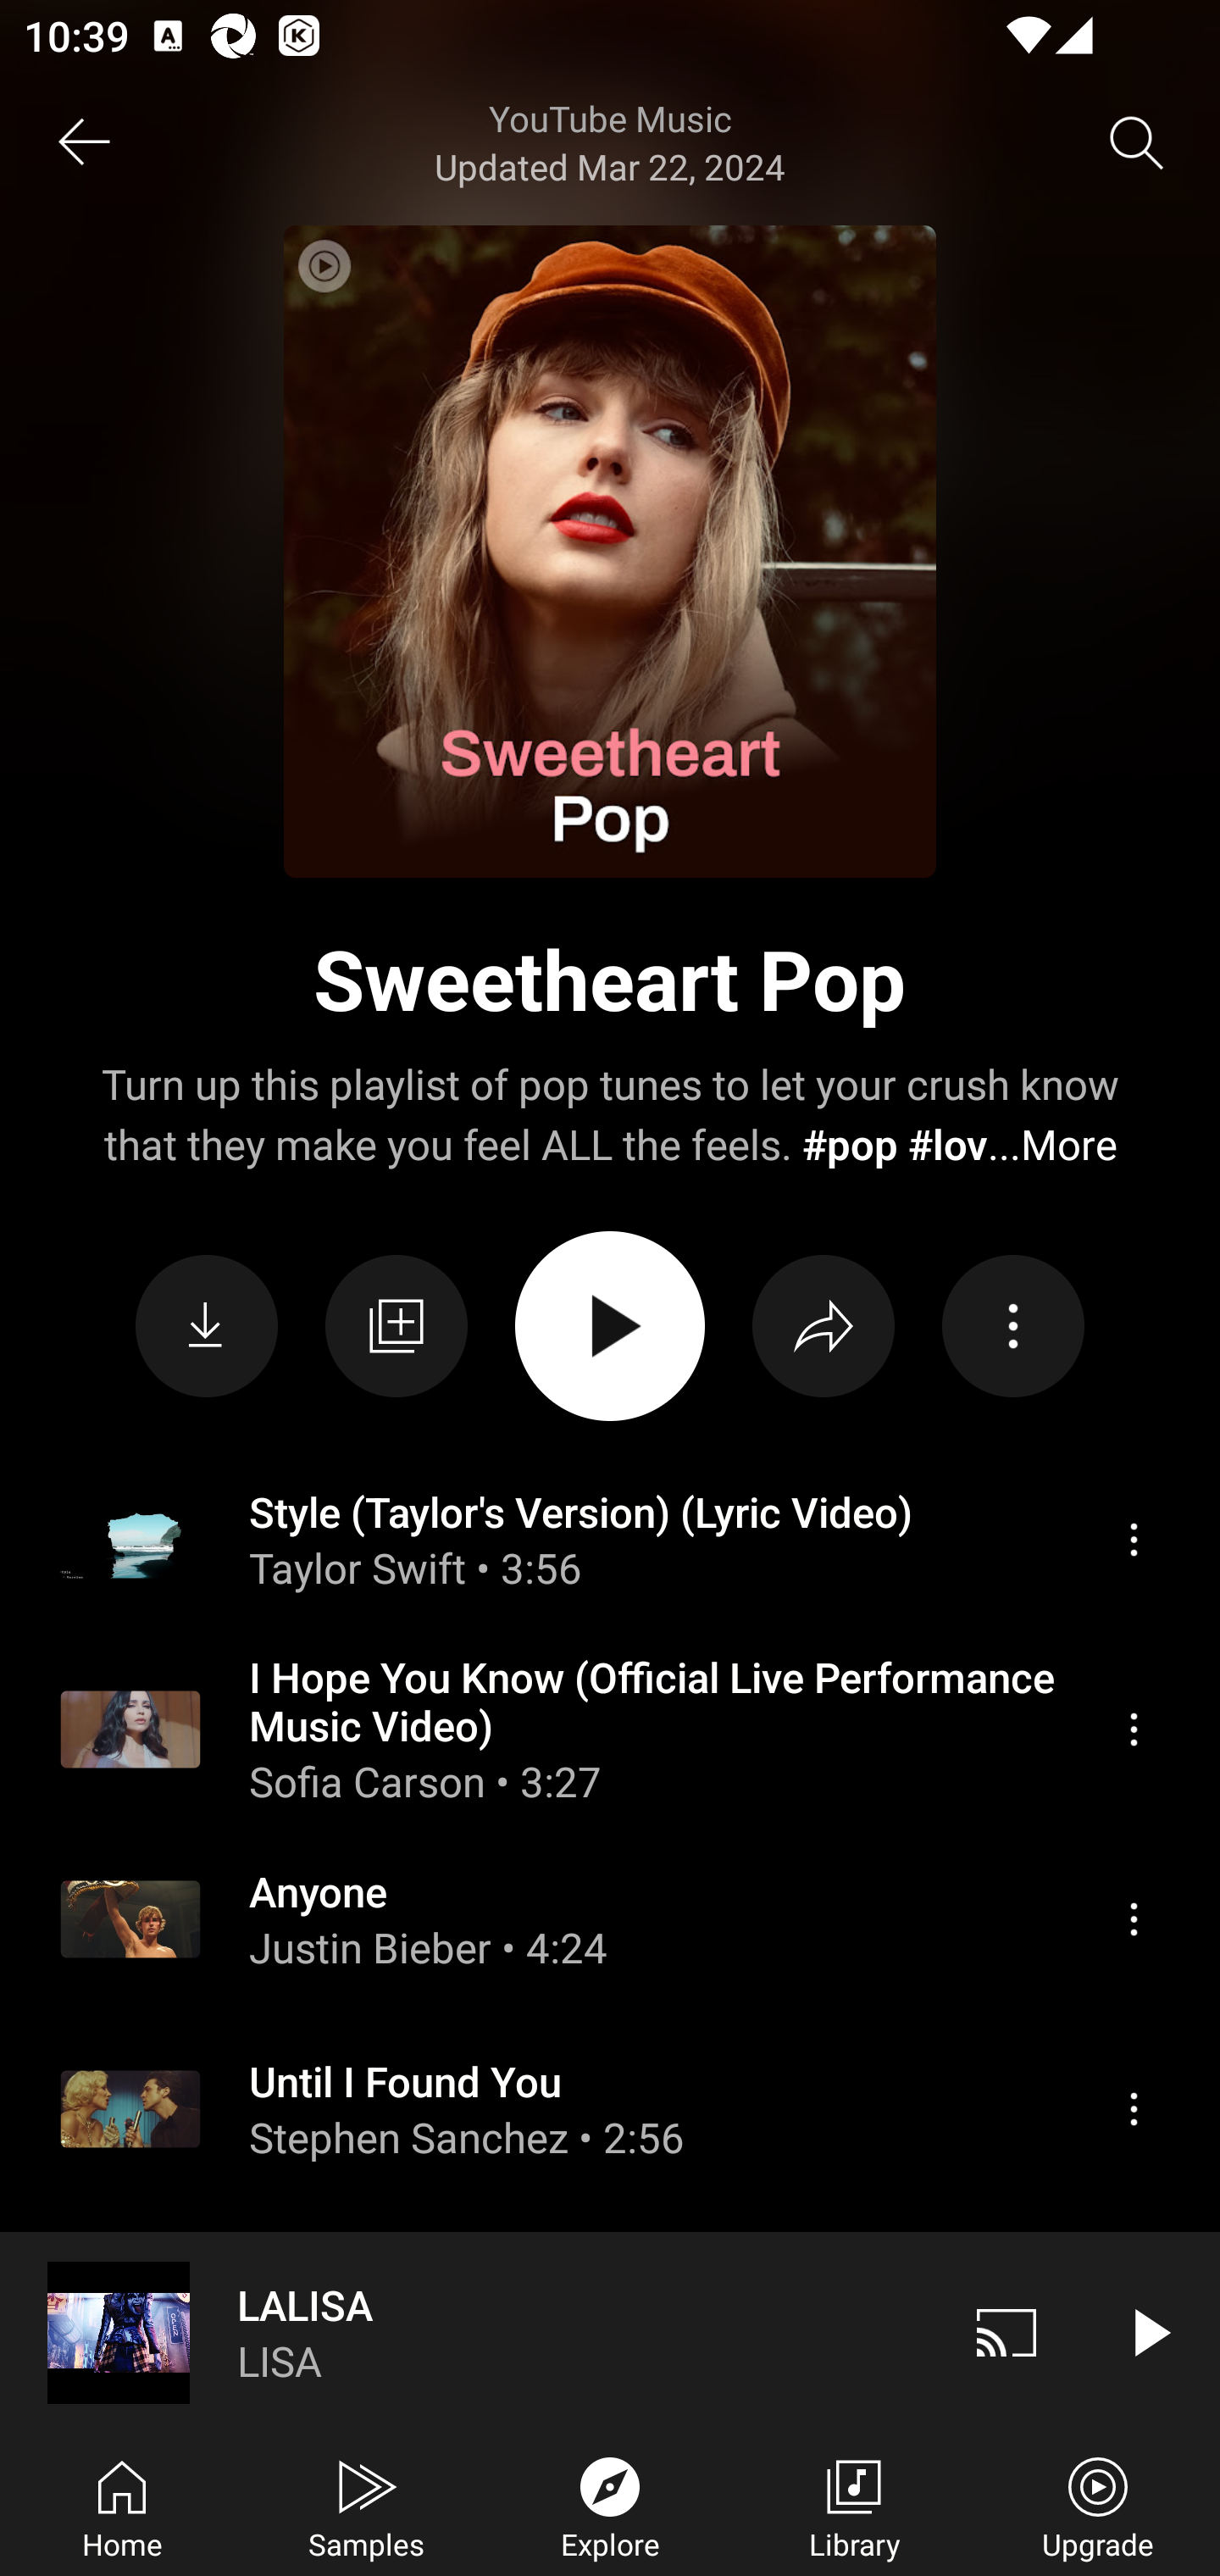 The image size is (1220, 2576). Describe the element at coordinates (1013, 1327) in the screenshot. I see `Action menu` at that location.